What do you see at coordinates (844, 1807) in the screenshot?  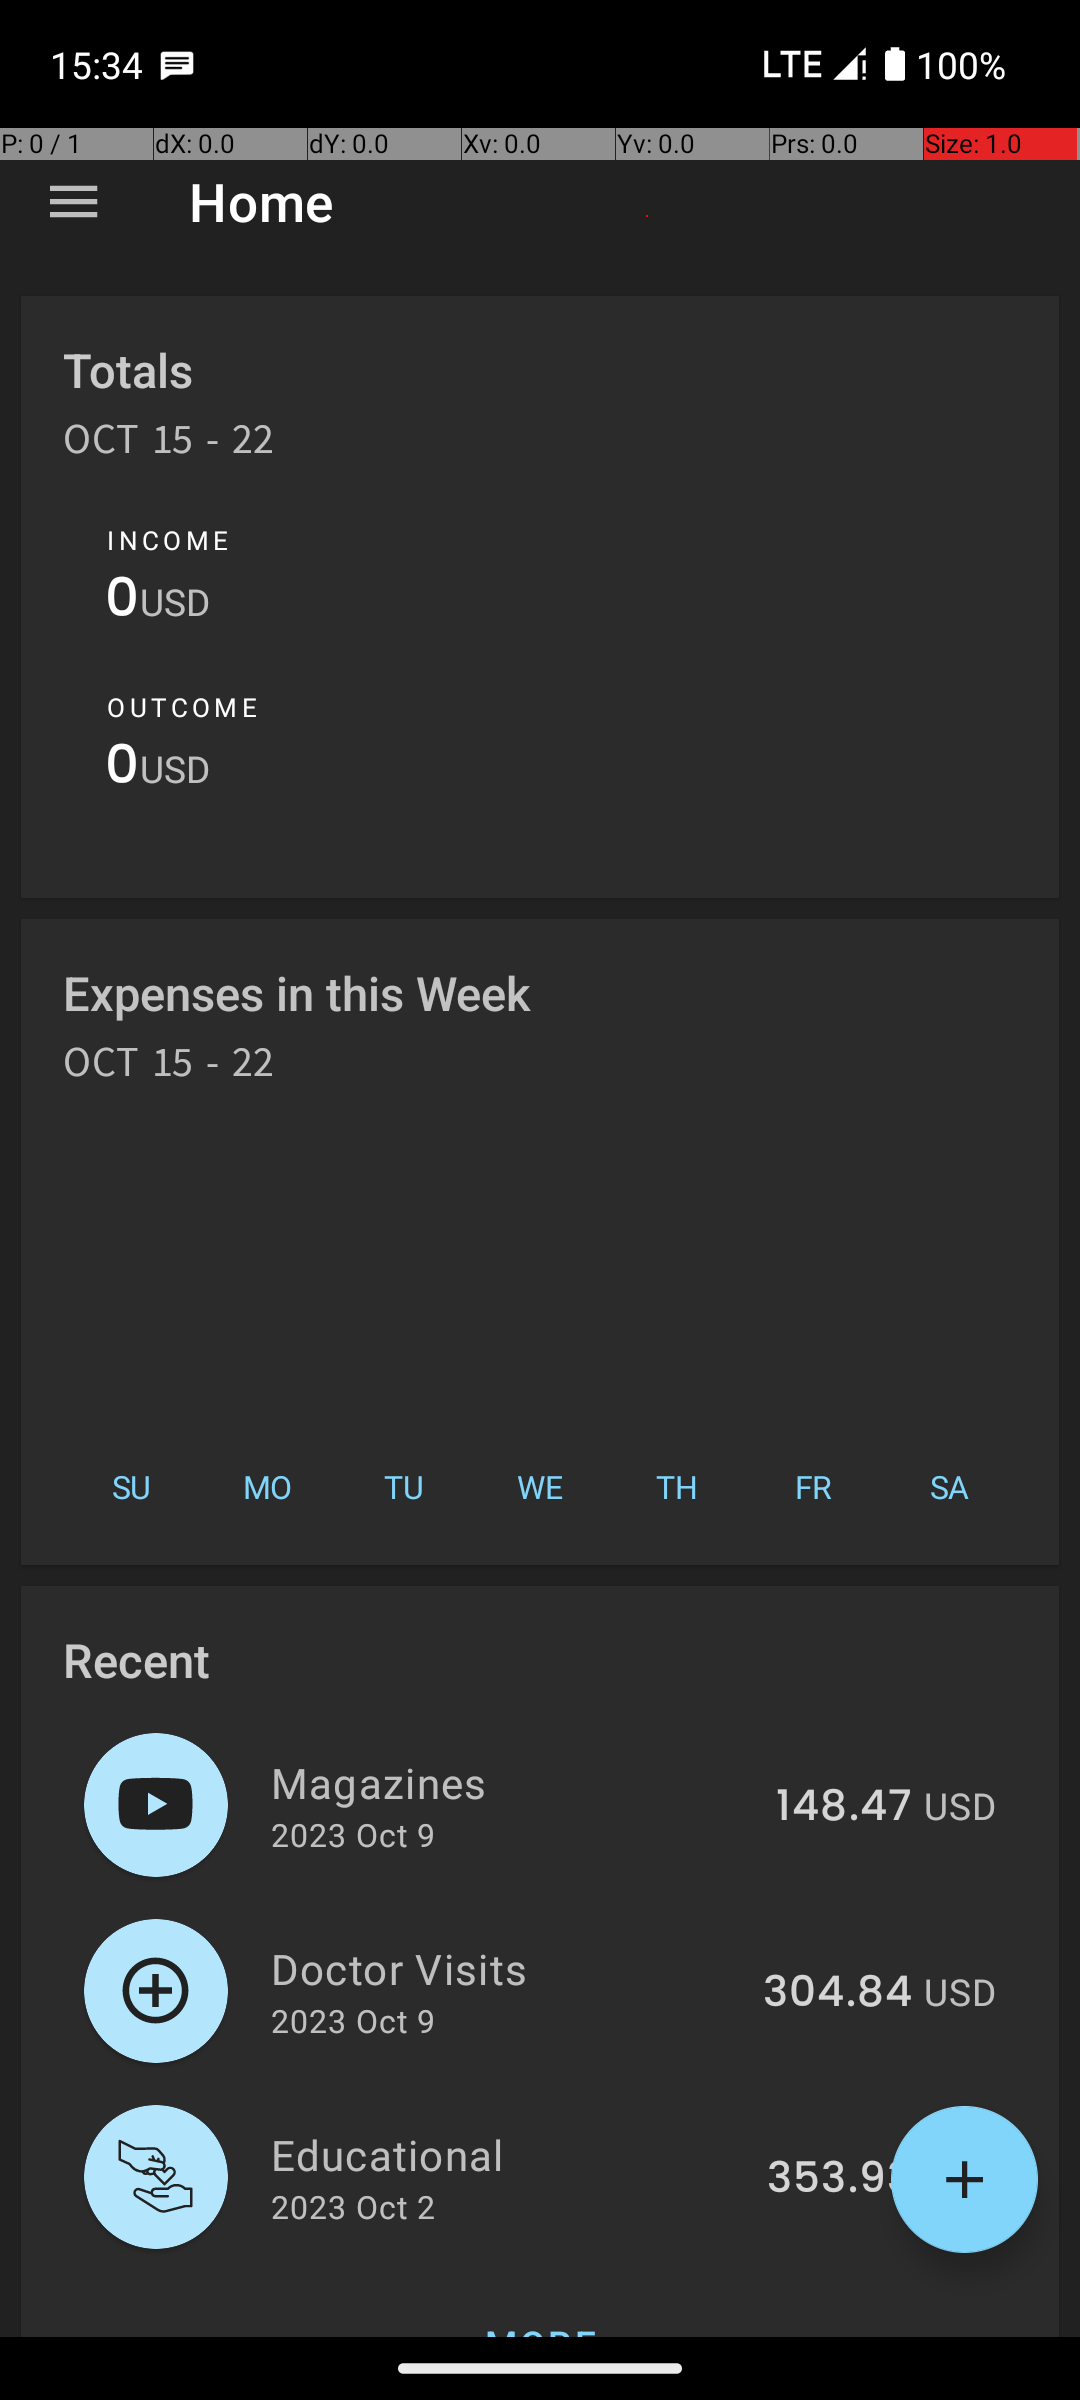 I see `148.47` at bounding box center [844, 1807].